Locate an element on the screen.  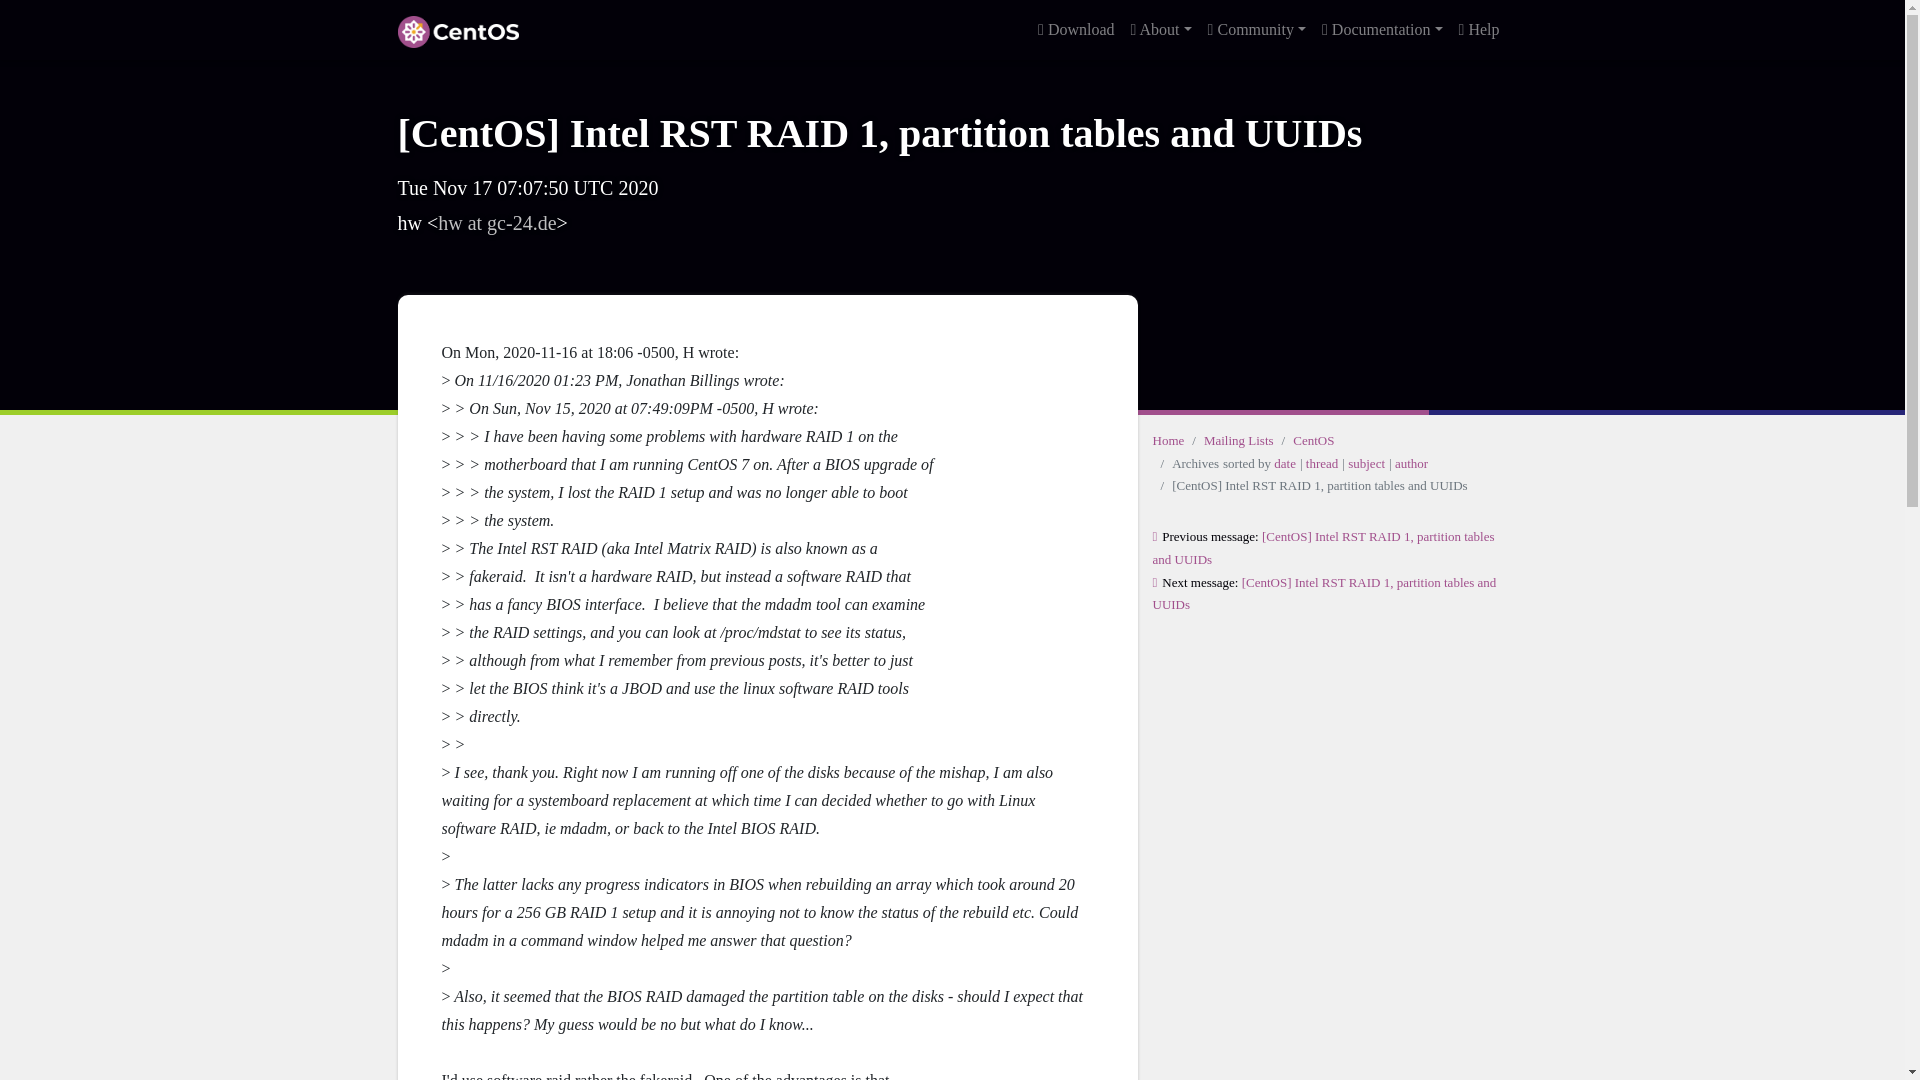
subject is located at coordinates (1366, 462).